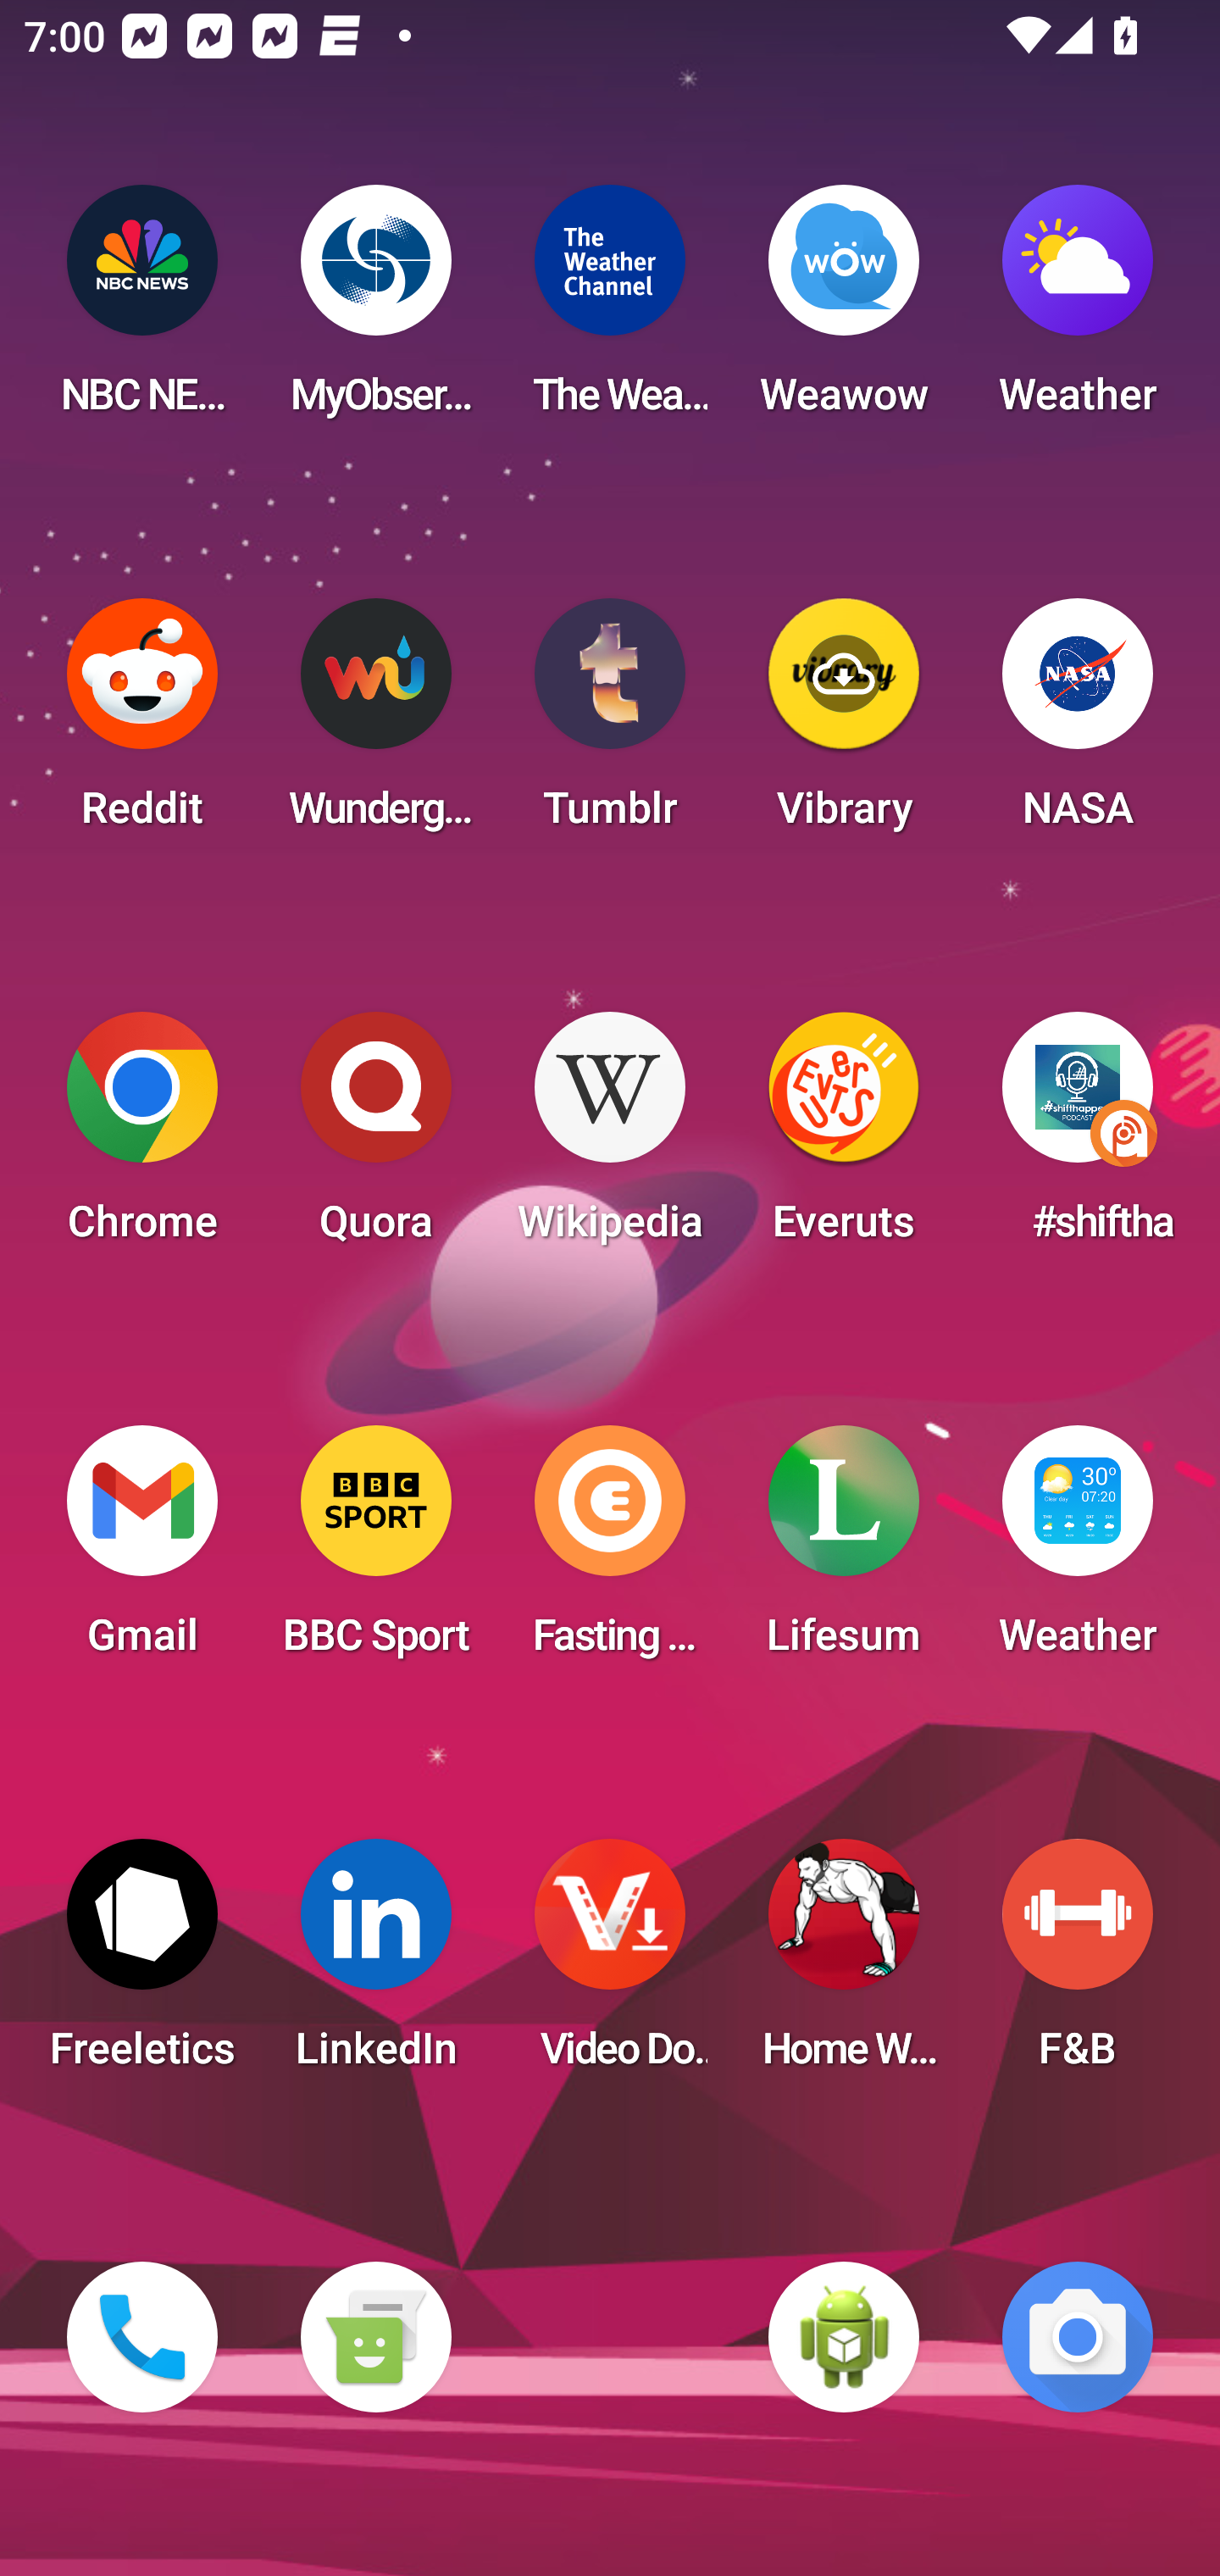  I want to click on Vibrary, so click(844, 724).